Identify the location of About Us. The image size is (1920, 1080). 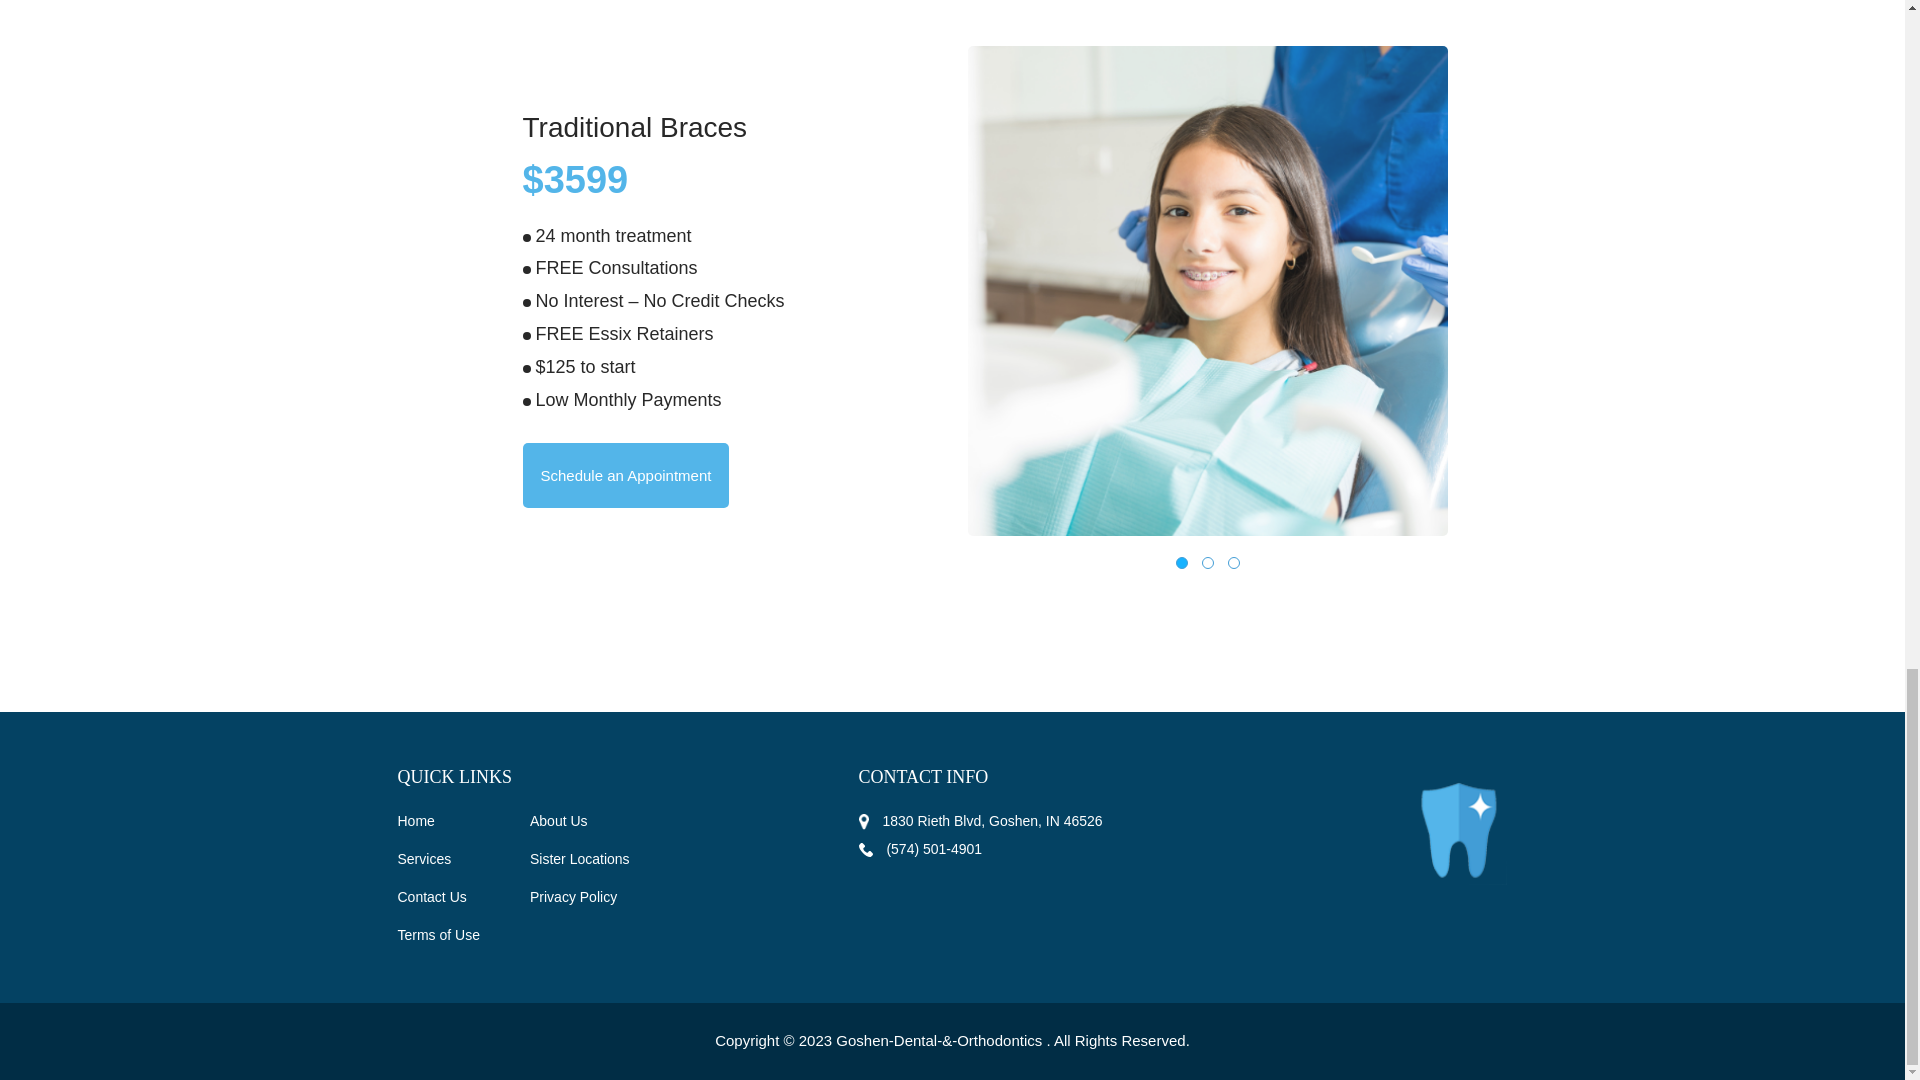
(558, 821).